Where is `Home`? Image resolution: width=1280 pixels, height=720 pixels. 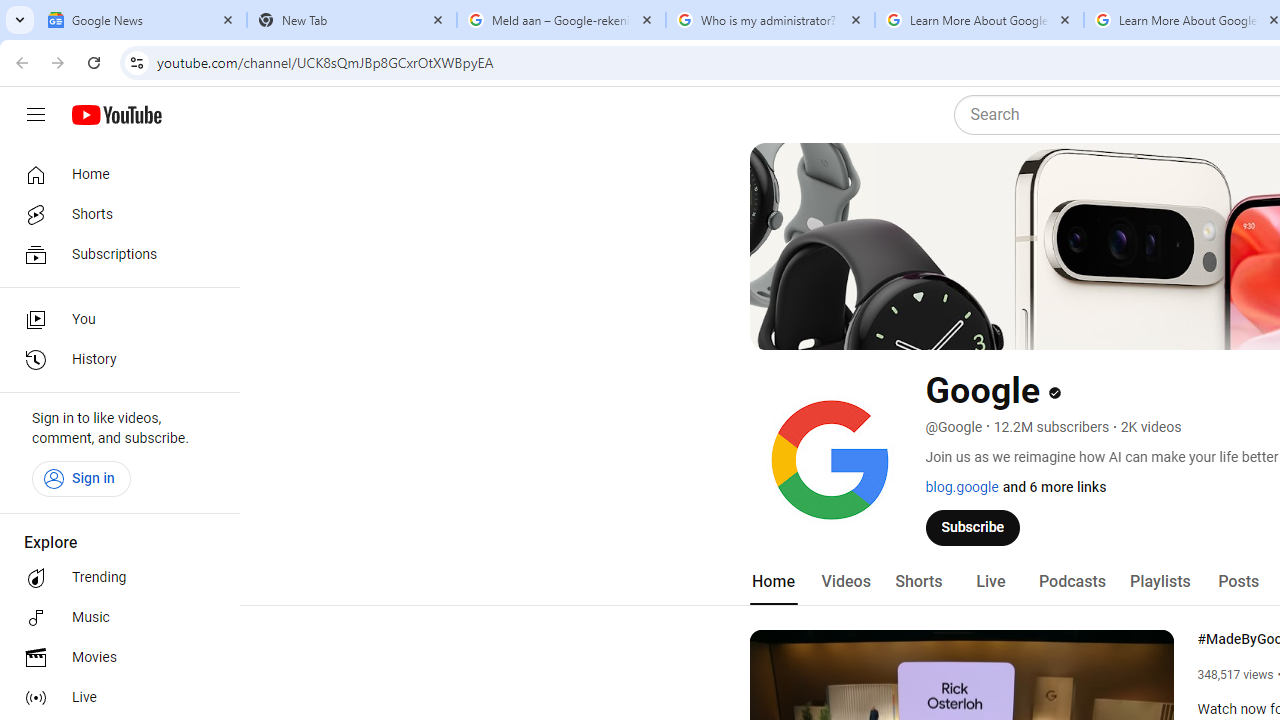
Home is located at coordinates (772, 582).